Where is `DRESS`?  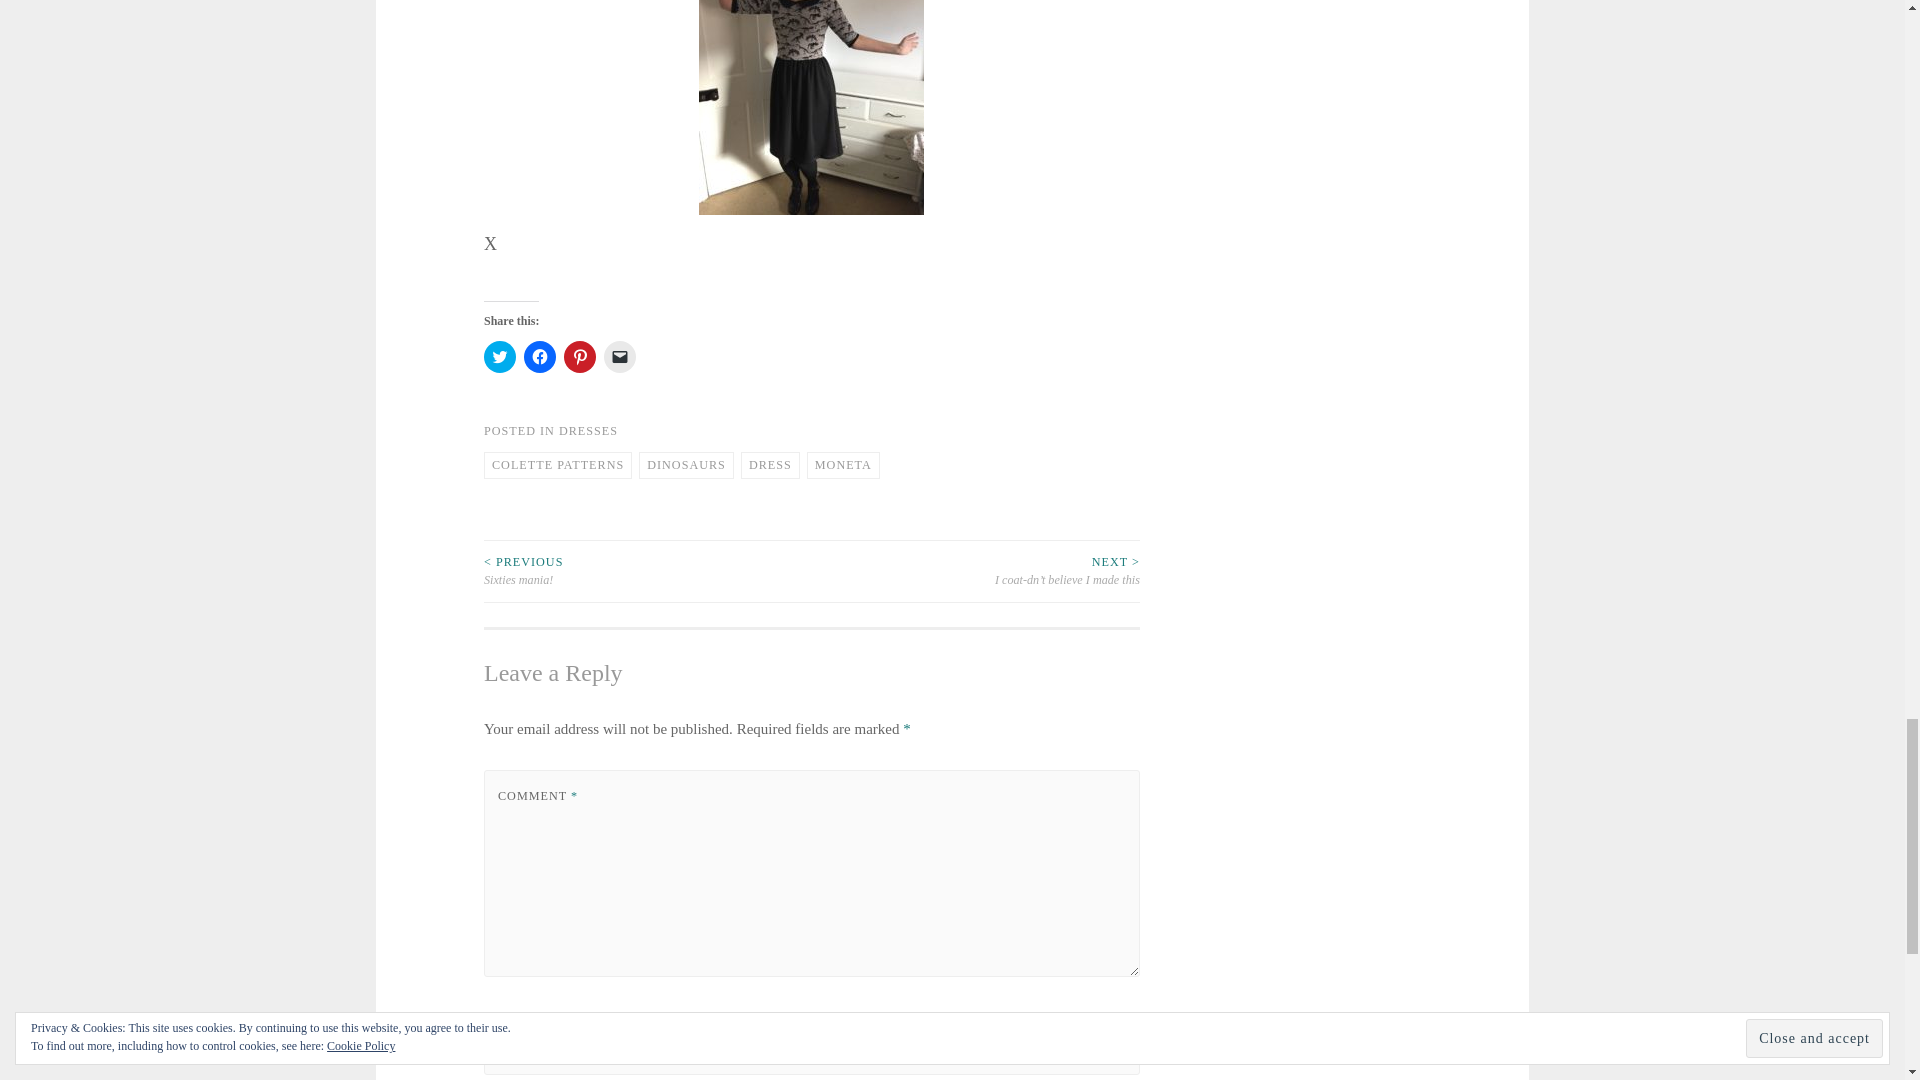 DRESS is located at coordinates (770, 466).